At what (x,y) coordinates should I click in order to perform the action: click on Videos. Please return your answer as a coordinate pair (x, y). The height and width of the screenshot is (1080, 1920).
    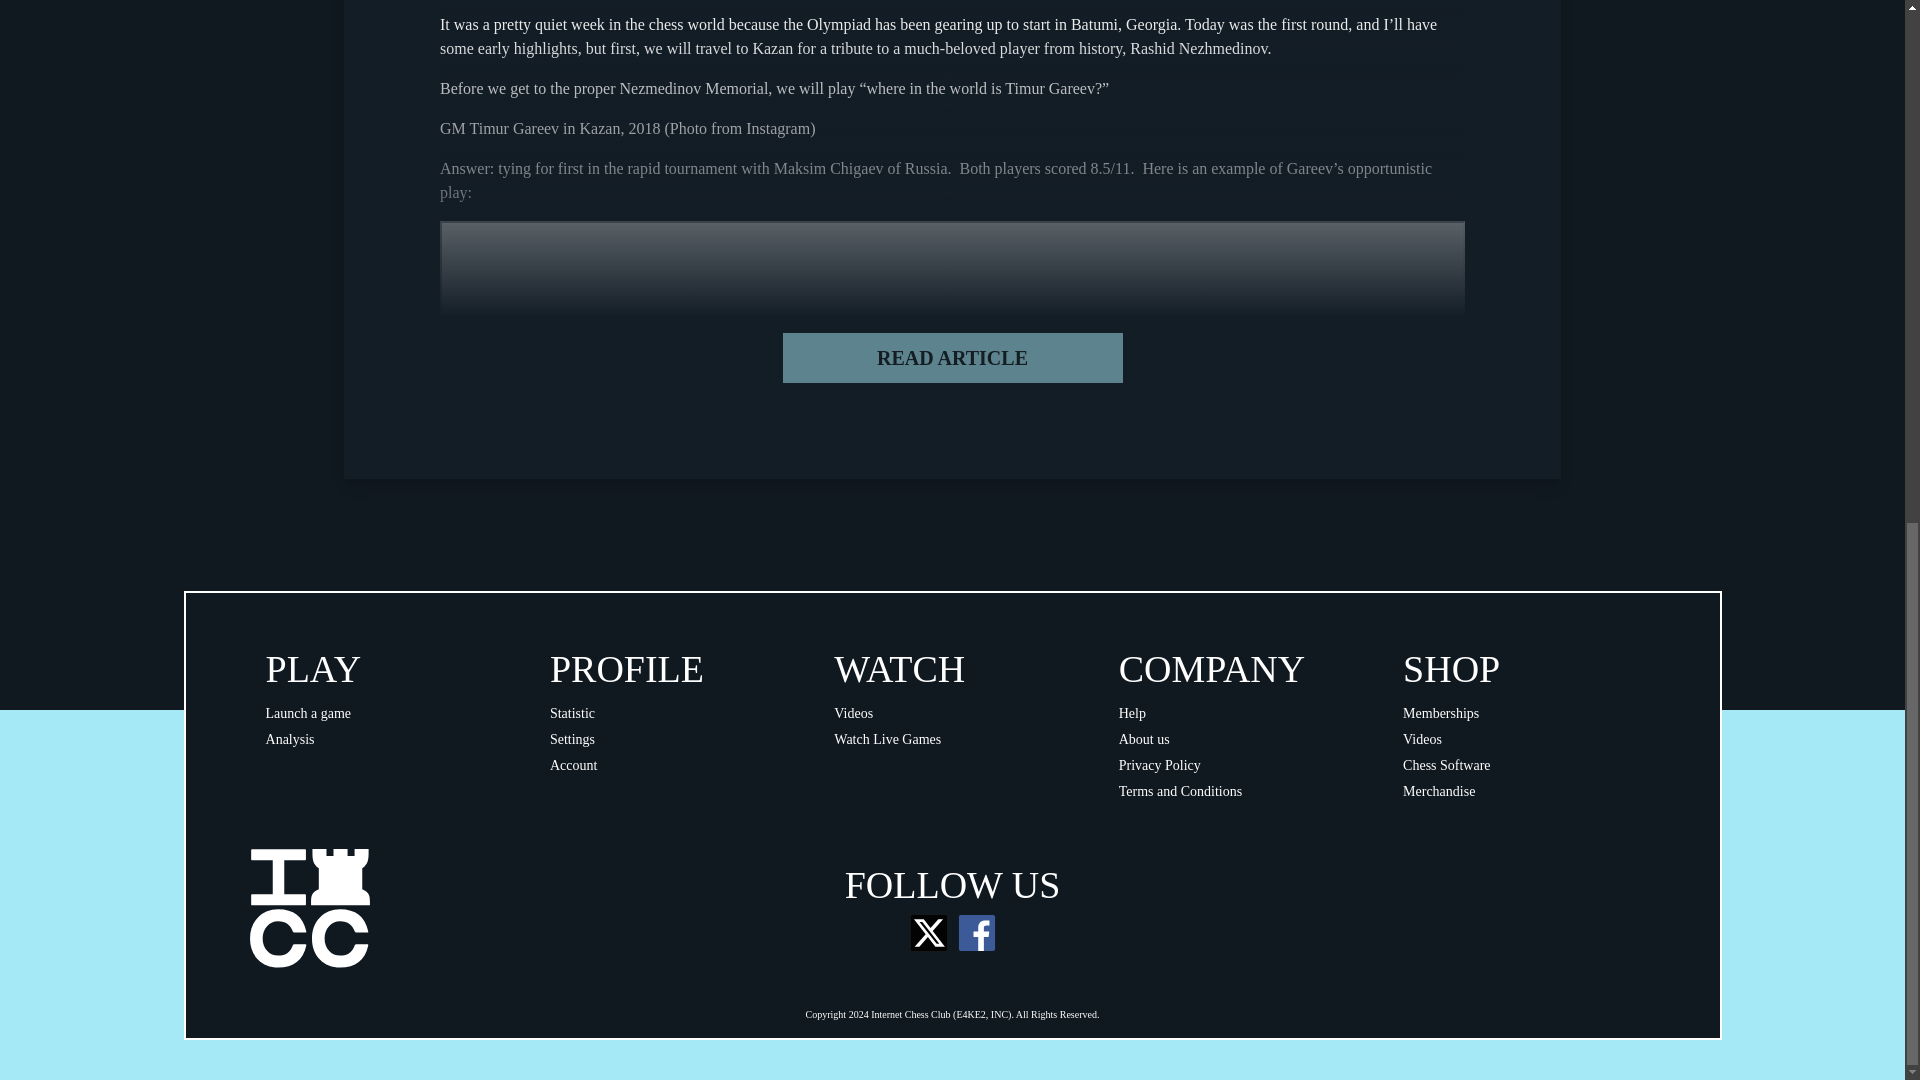
    Looking at the image, I should click on (853, 714).